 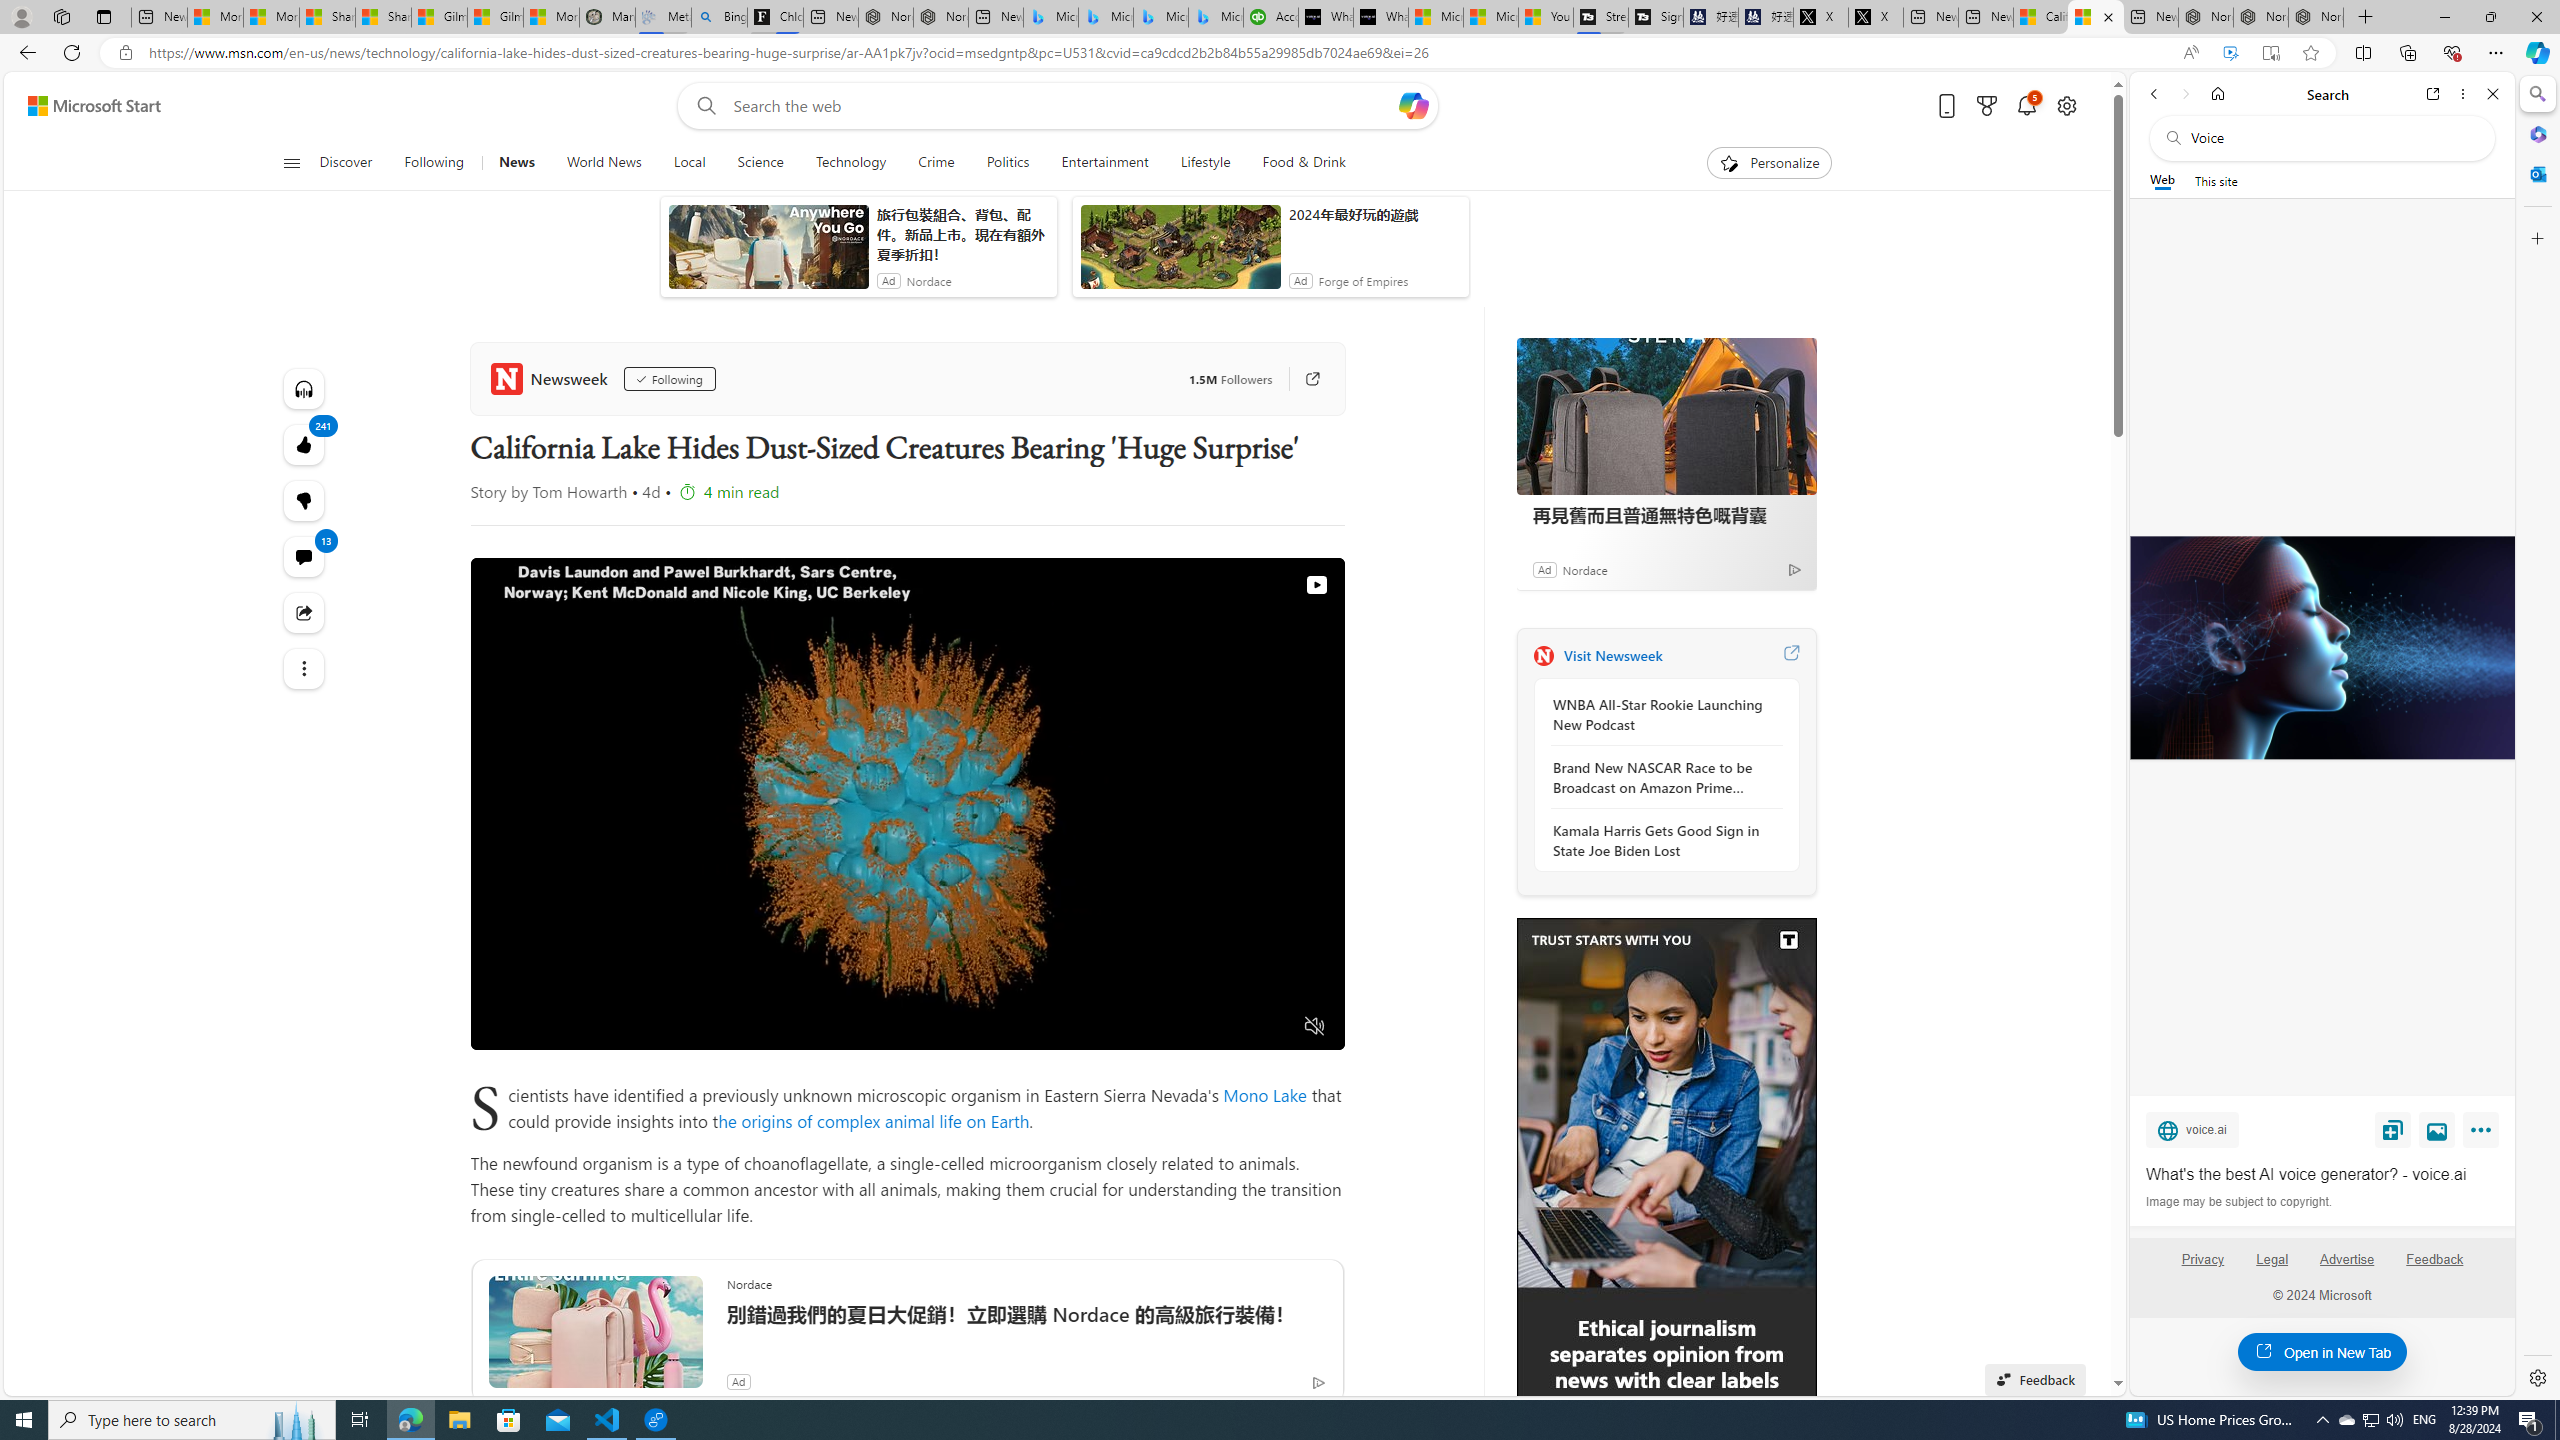 What do you see at coordinates (516, 163) in the screenshot?
I see `News` at bounding box center [516, 163].